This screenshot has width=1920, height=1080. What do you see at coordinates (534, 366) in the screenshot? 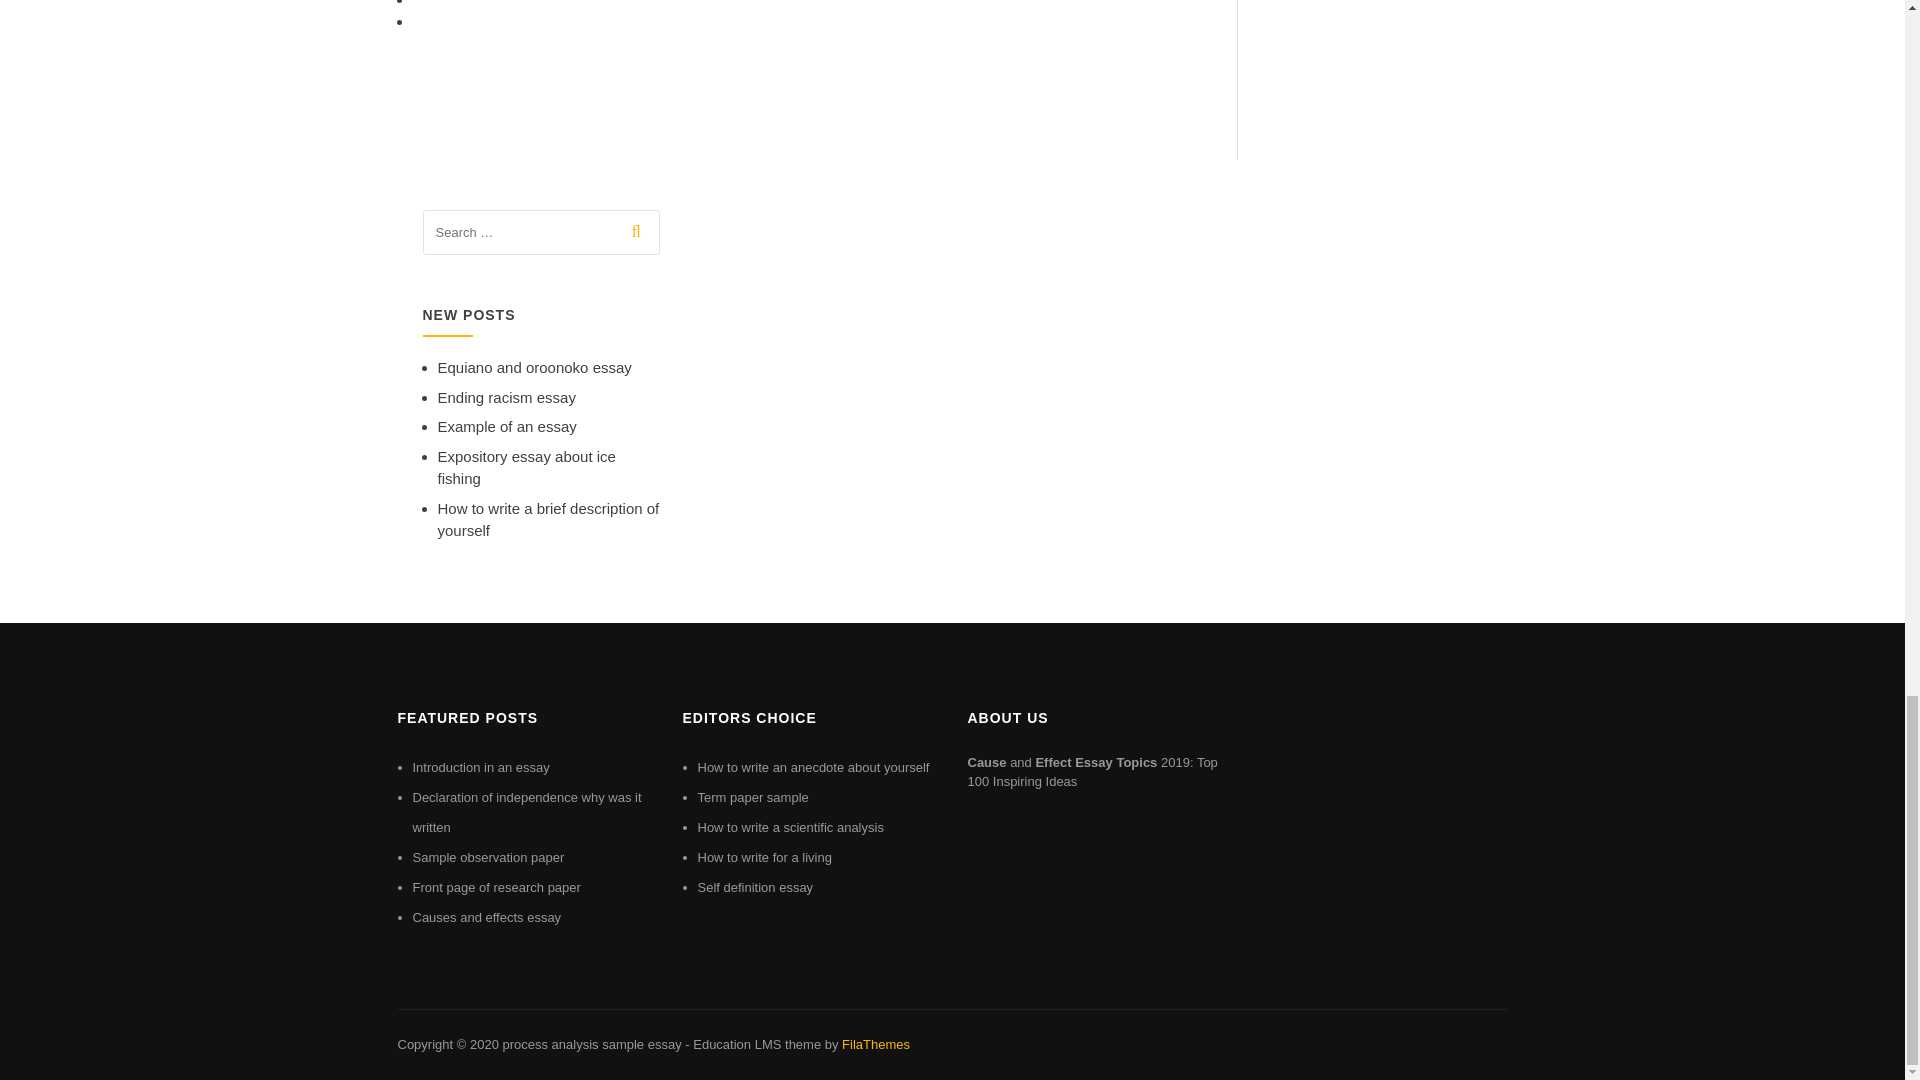
I see `Equiano and oroonoko essay` at bounding box center [534, 366].